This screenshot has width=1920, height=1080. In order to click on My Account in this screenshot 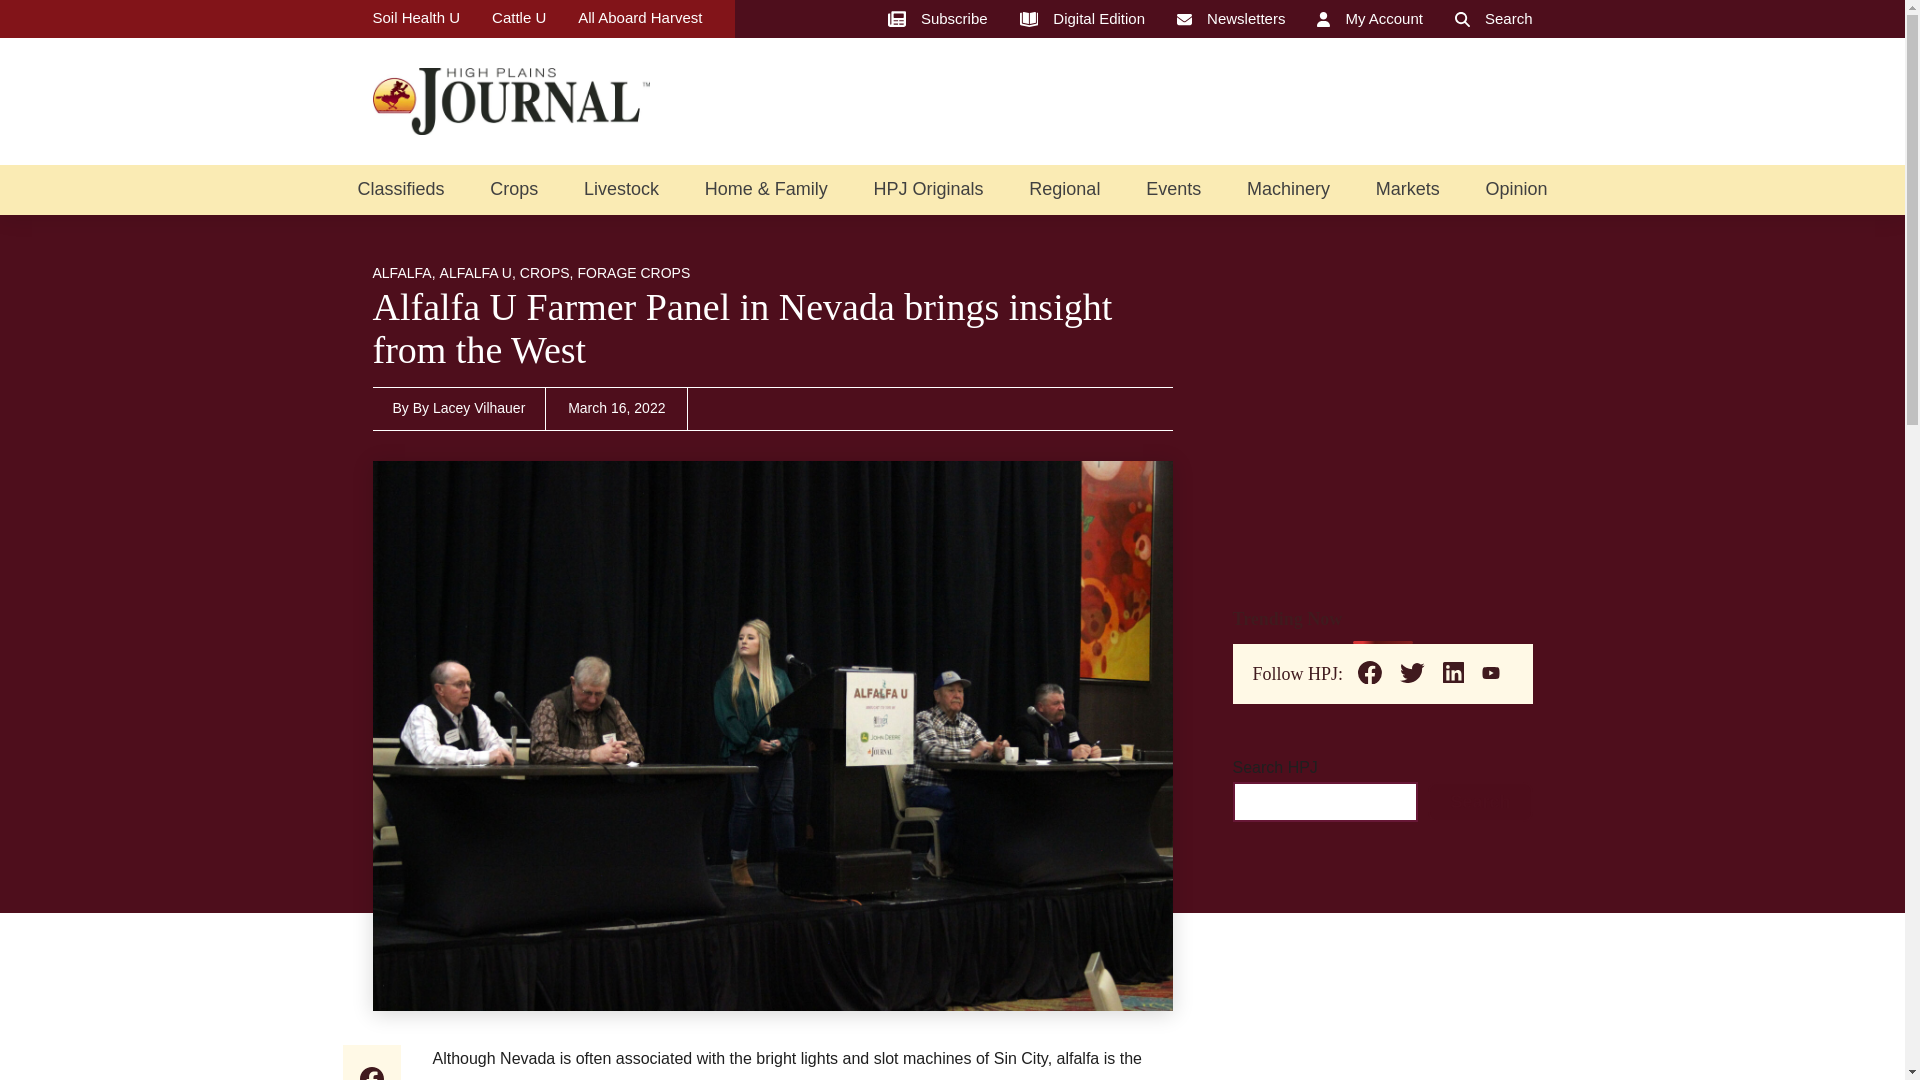, I will do `click(1370, 18)`.